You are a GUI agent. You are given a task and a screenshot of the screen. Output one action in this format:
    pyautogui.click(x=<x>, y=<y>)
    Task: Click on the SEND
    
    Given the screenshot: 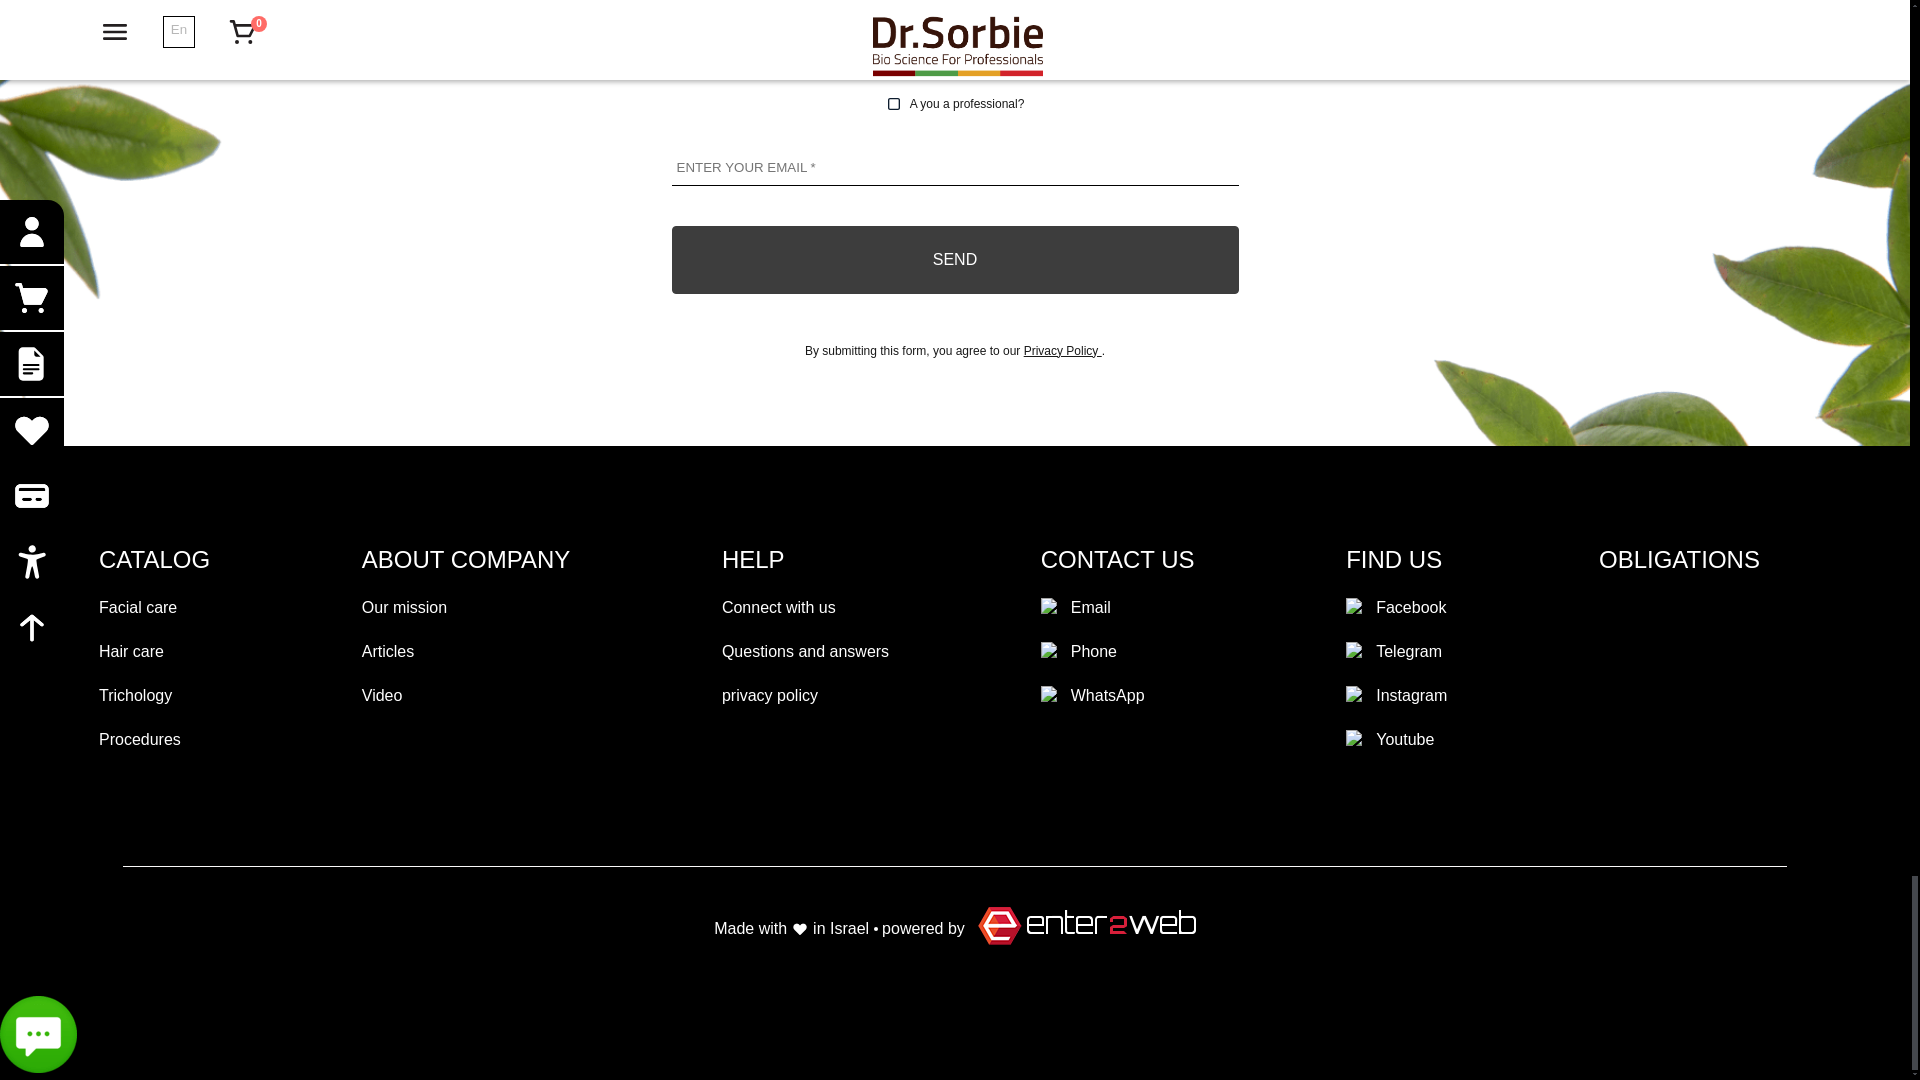 What is the action you would take?
    pyautogui.click(x=954, y=260)
    